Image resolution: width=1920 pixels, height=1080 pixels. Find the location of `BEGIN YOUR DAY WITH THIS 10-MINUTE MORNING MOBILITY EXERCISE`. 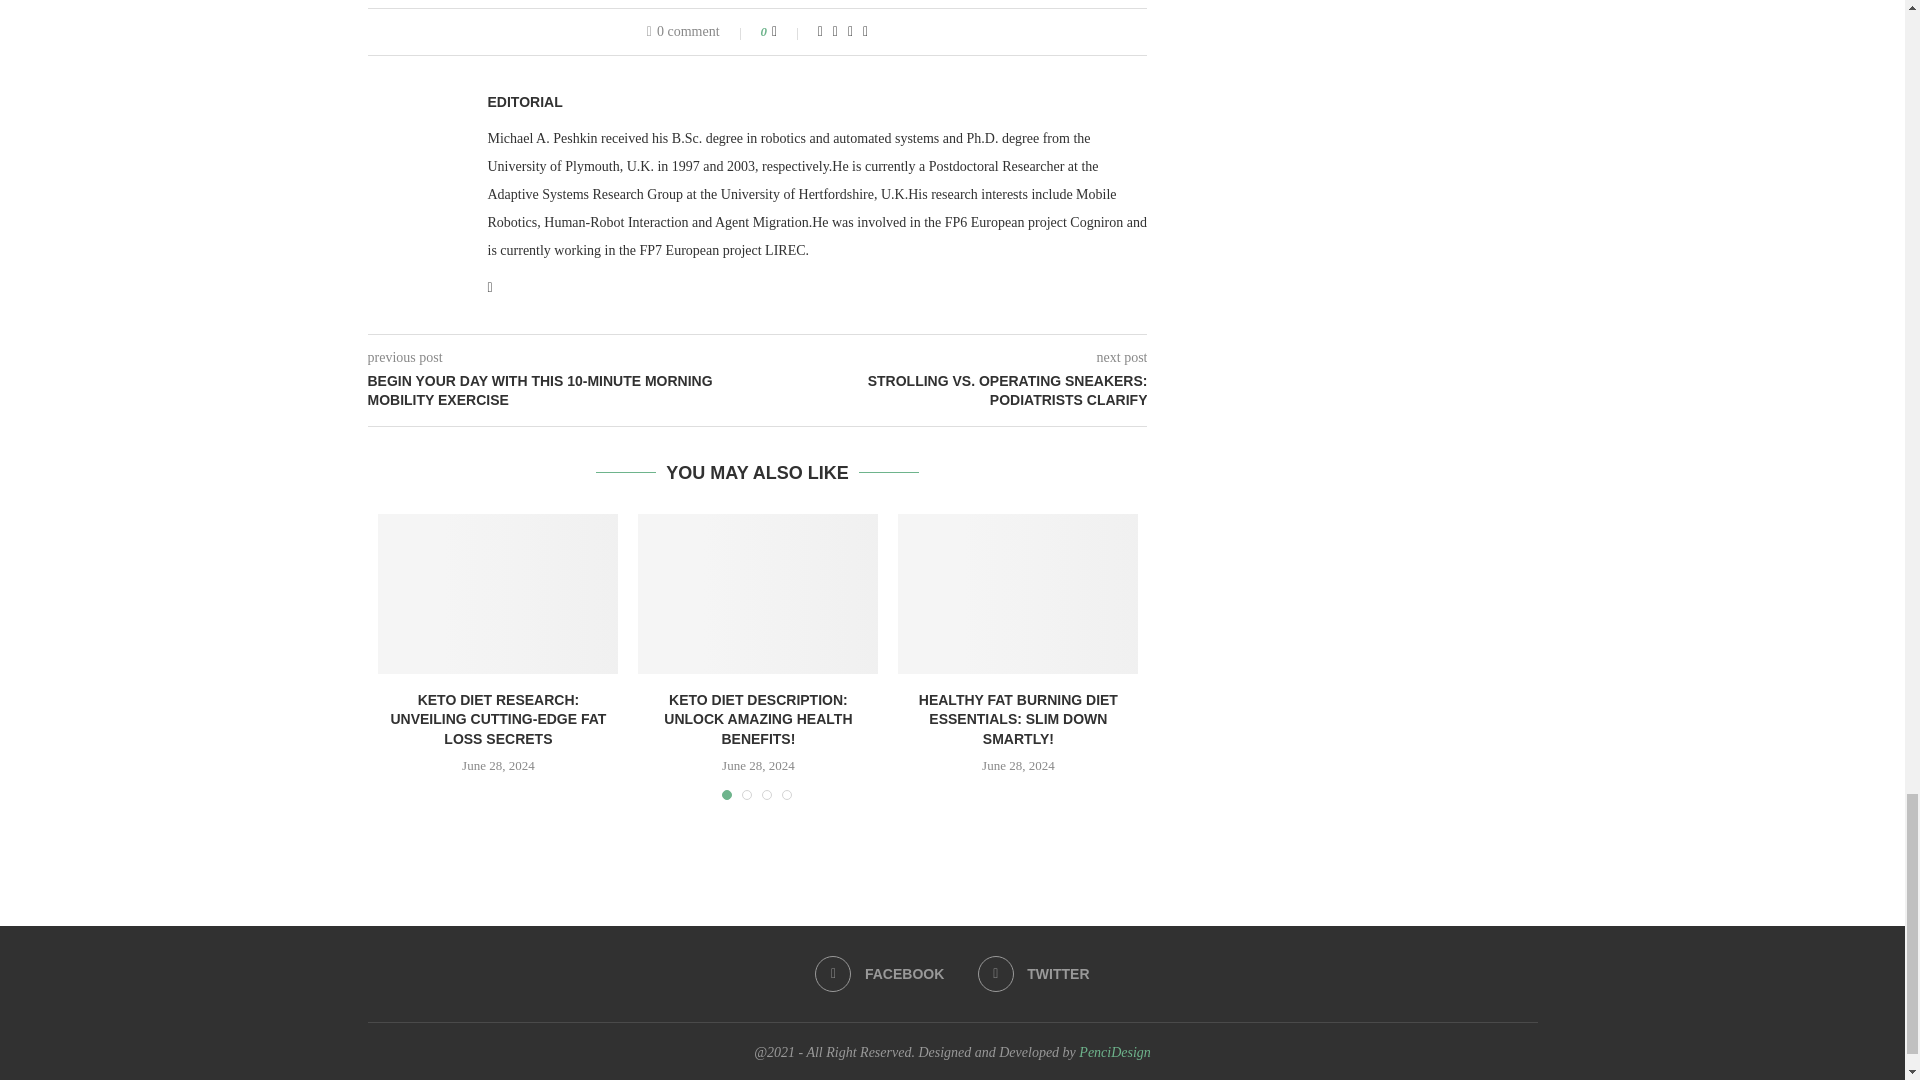

BEGIN YOUR DAY WITH THIS 10-MINUTE MORNING MOBILITY EXERCISE is located at coordinates (563, 391).